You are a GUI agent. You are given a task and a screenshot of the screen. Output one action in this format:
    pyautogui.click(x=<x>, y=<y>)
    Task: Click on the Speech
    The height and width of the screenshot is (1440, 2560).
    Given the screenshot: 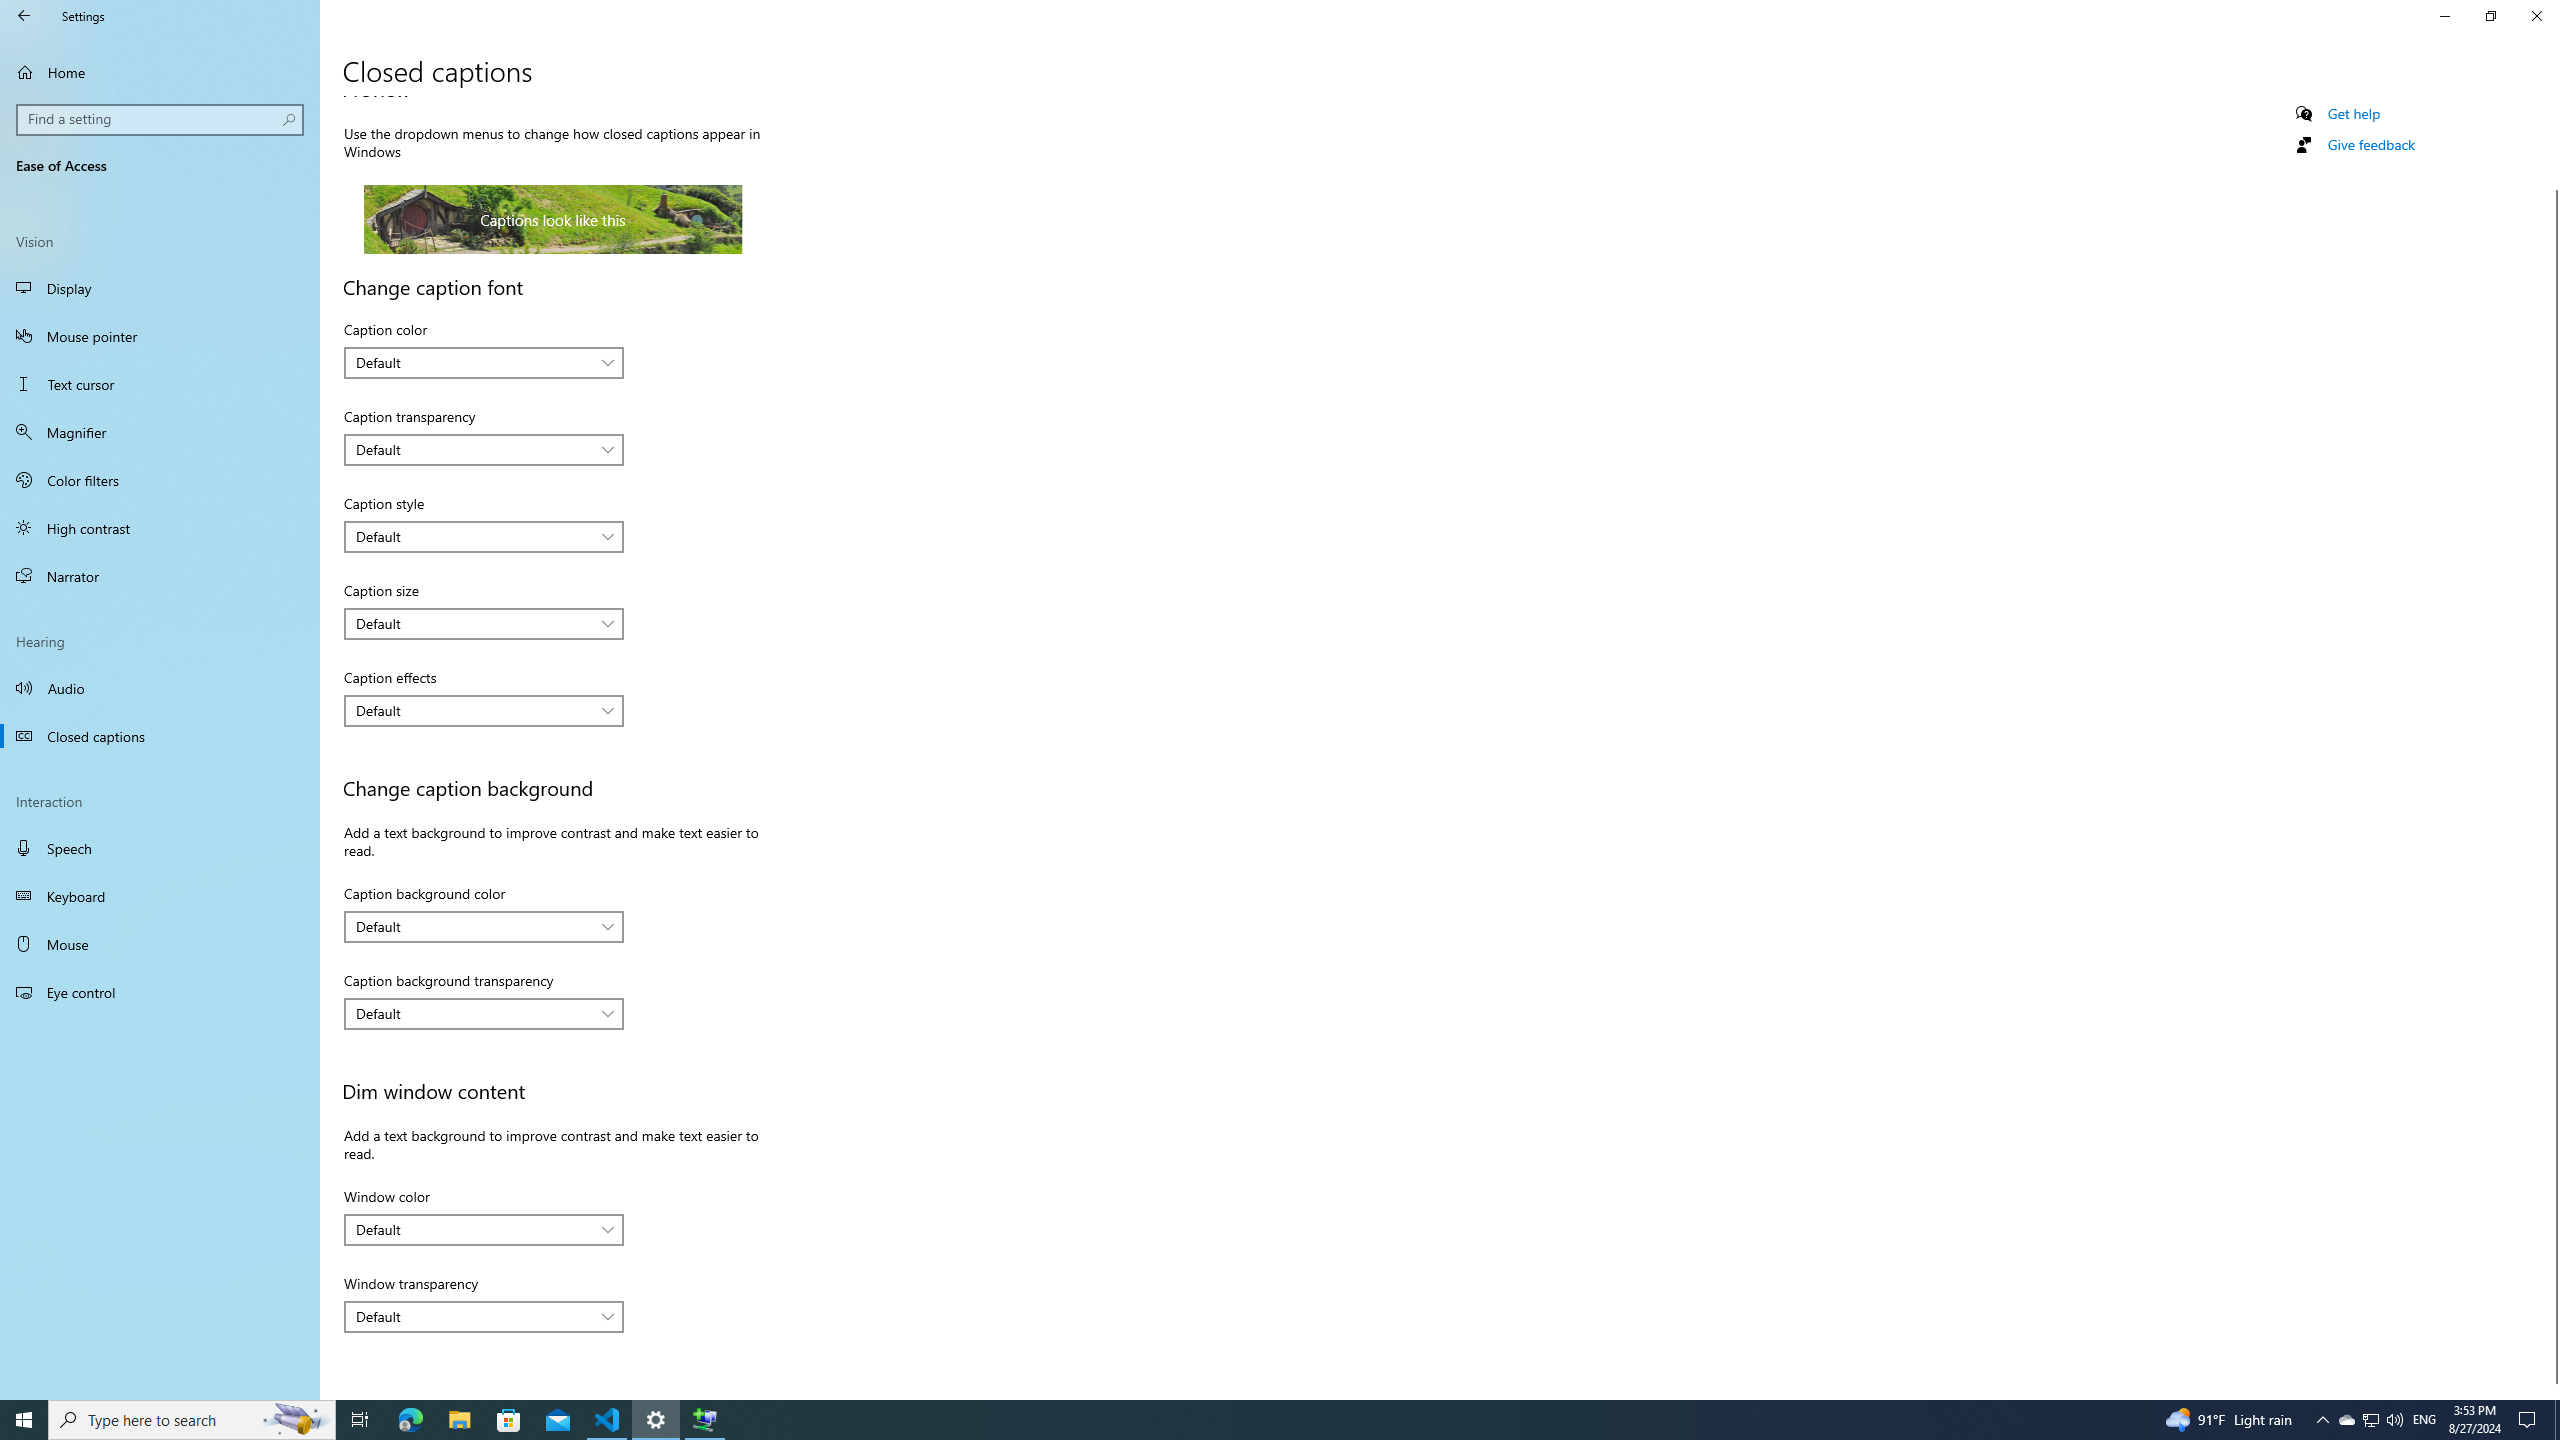 What is the action you would take?
    pyautogui.click(x=160, y=848)
    